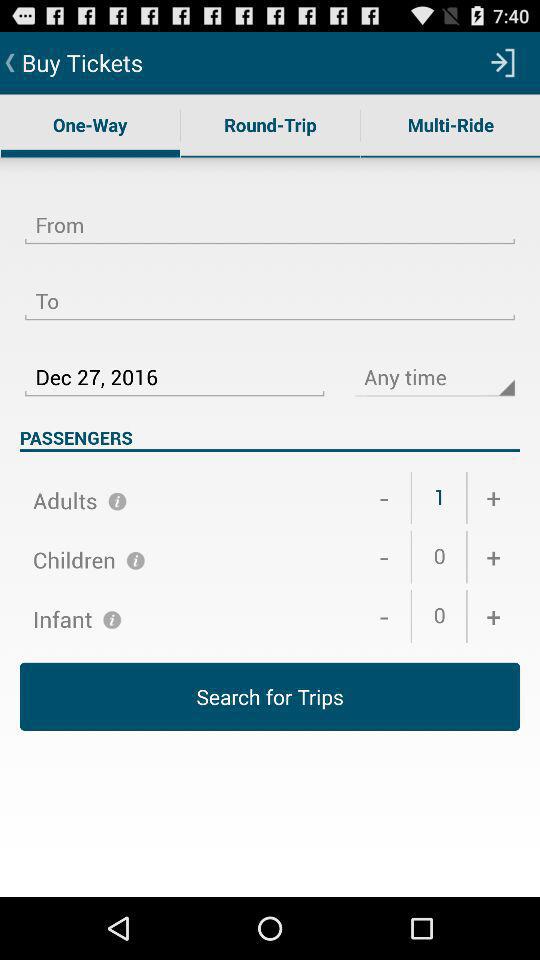  What do you see at coordinates (270, 213) in the screenshot?
I see `from text box` at bounding box center [270, 213].